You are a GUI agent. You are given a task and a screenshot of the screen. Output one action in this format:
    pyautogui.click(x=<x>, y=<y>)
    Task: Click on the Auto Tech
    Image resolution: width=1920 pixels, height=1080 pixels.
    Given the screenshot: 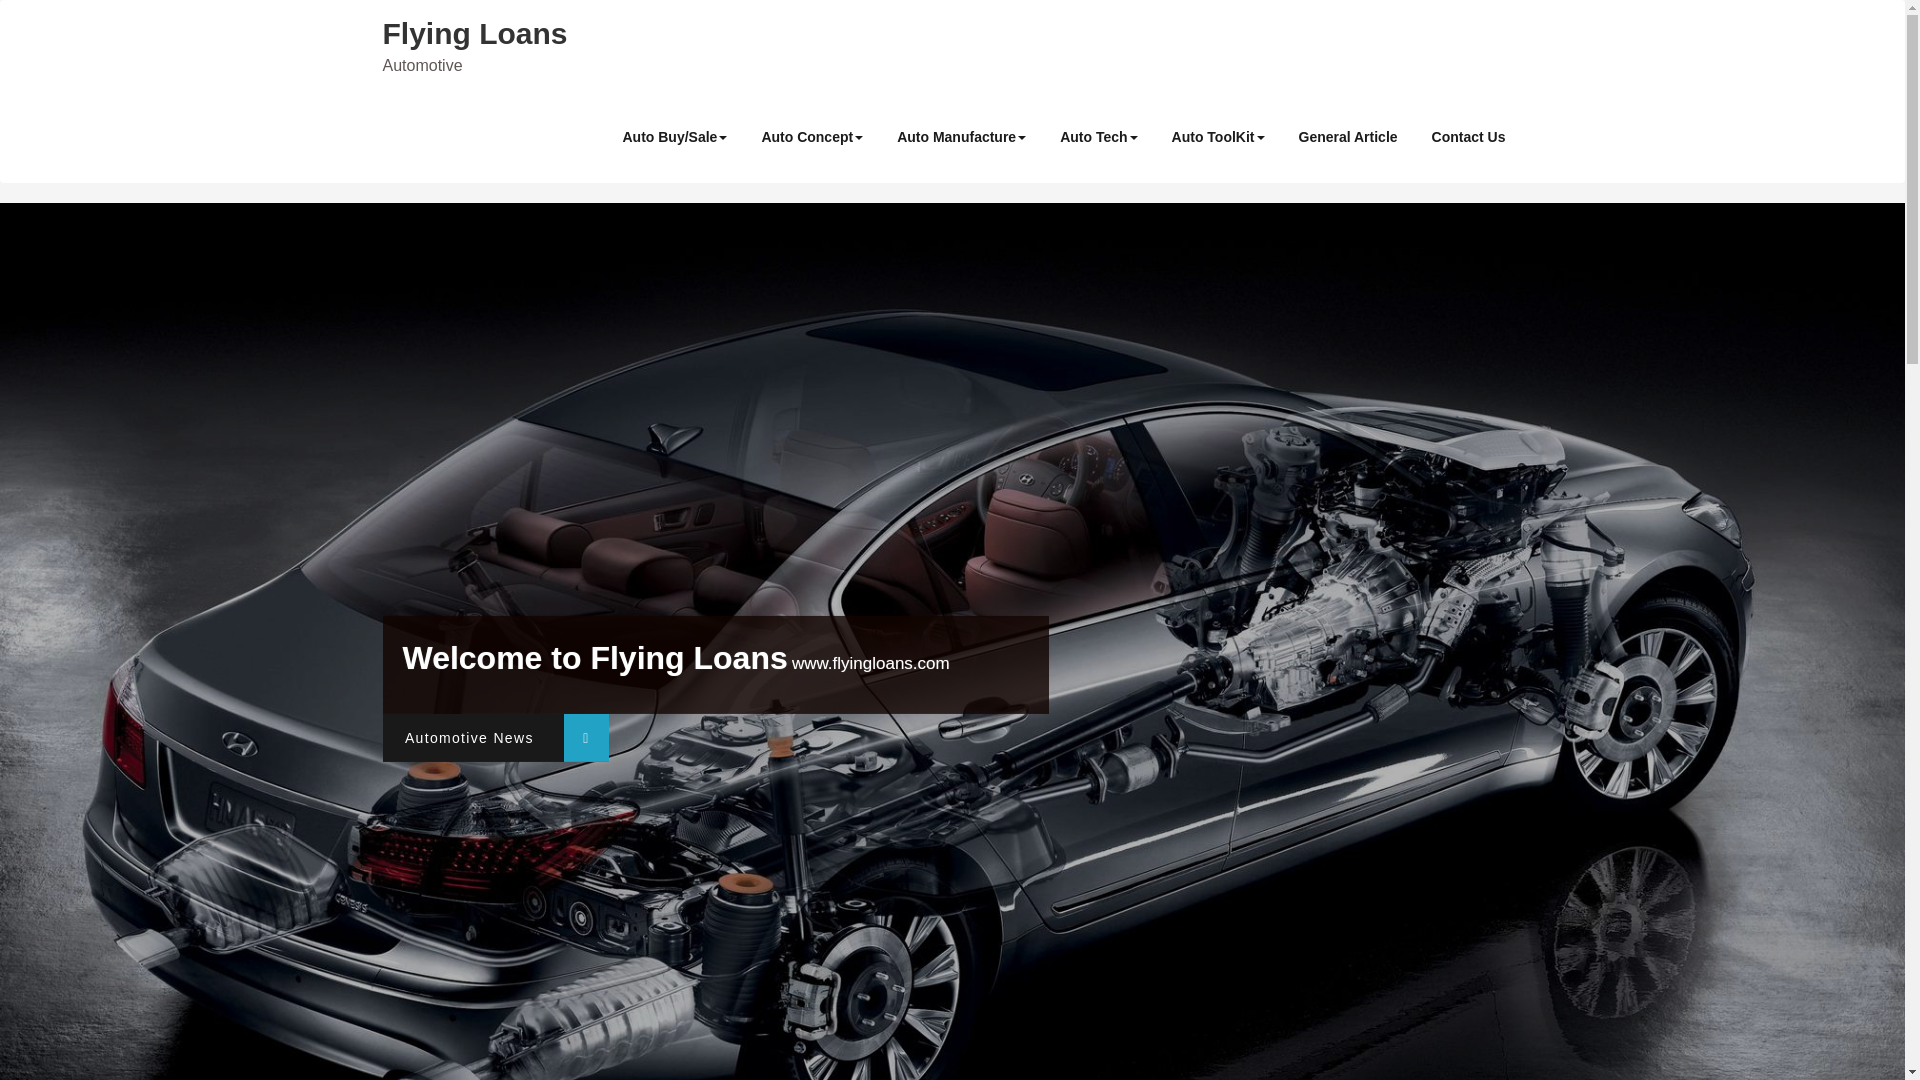 What is the action you would take?
    pyautogui.click(x=1098, y=136)
    